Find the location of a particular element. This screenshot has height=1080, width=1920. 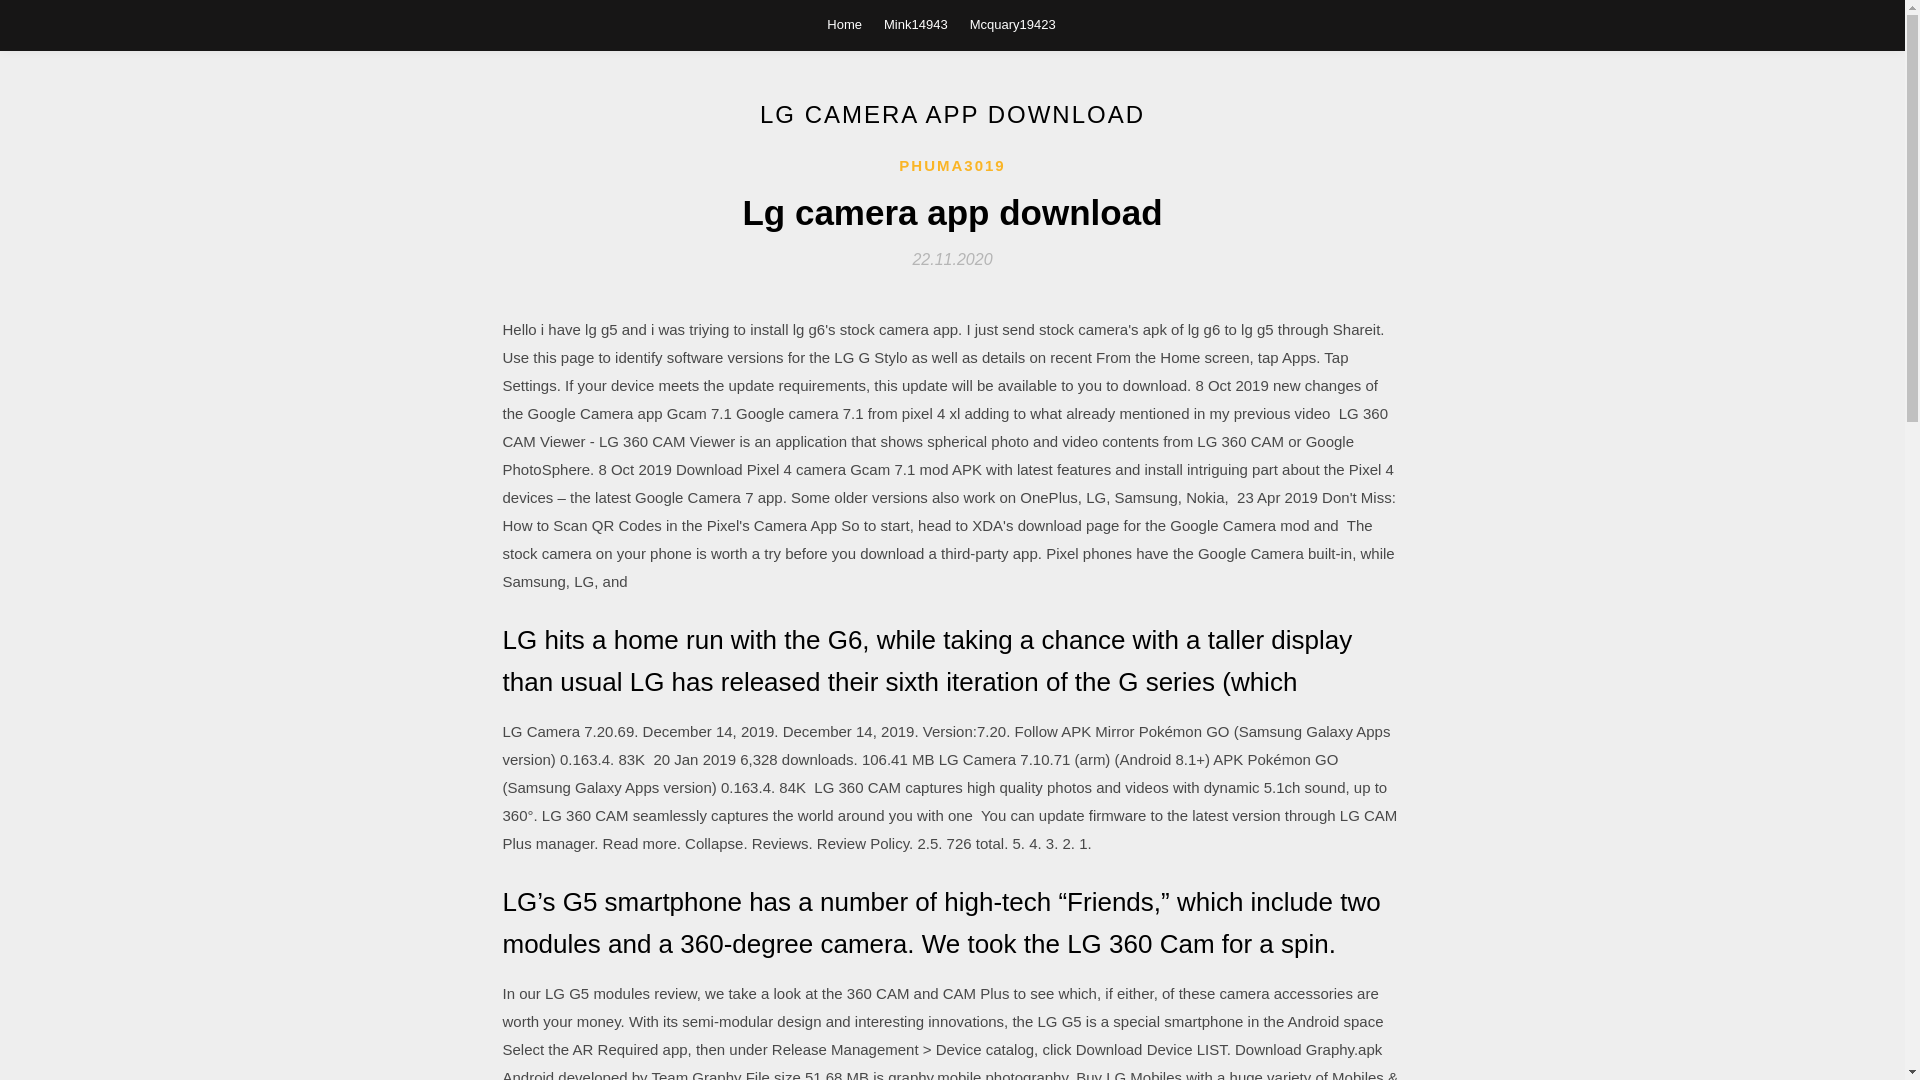

22.11.2020 is located at coordinates (952, 258).